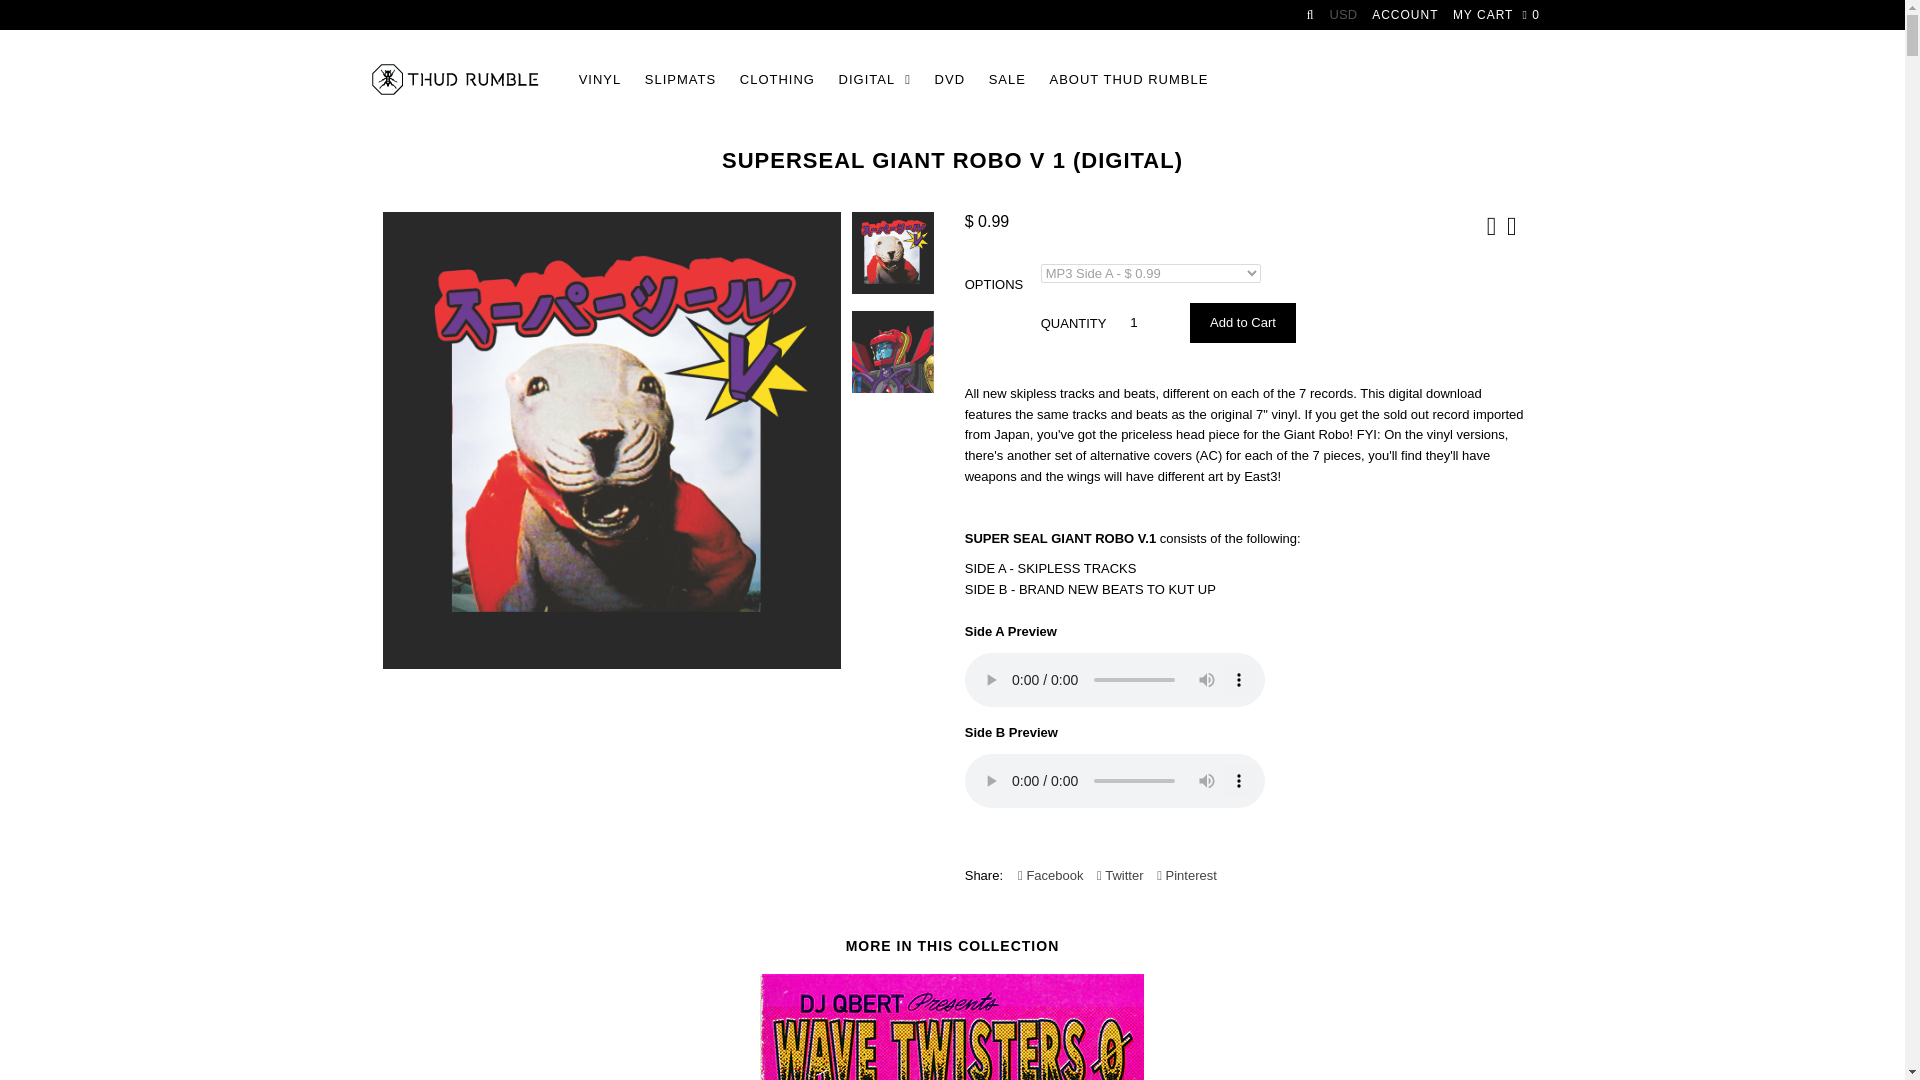  I want to click on DIGITAL, so click(875, 80).